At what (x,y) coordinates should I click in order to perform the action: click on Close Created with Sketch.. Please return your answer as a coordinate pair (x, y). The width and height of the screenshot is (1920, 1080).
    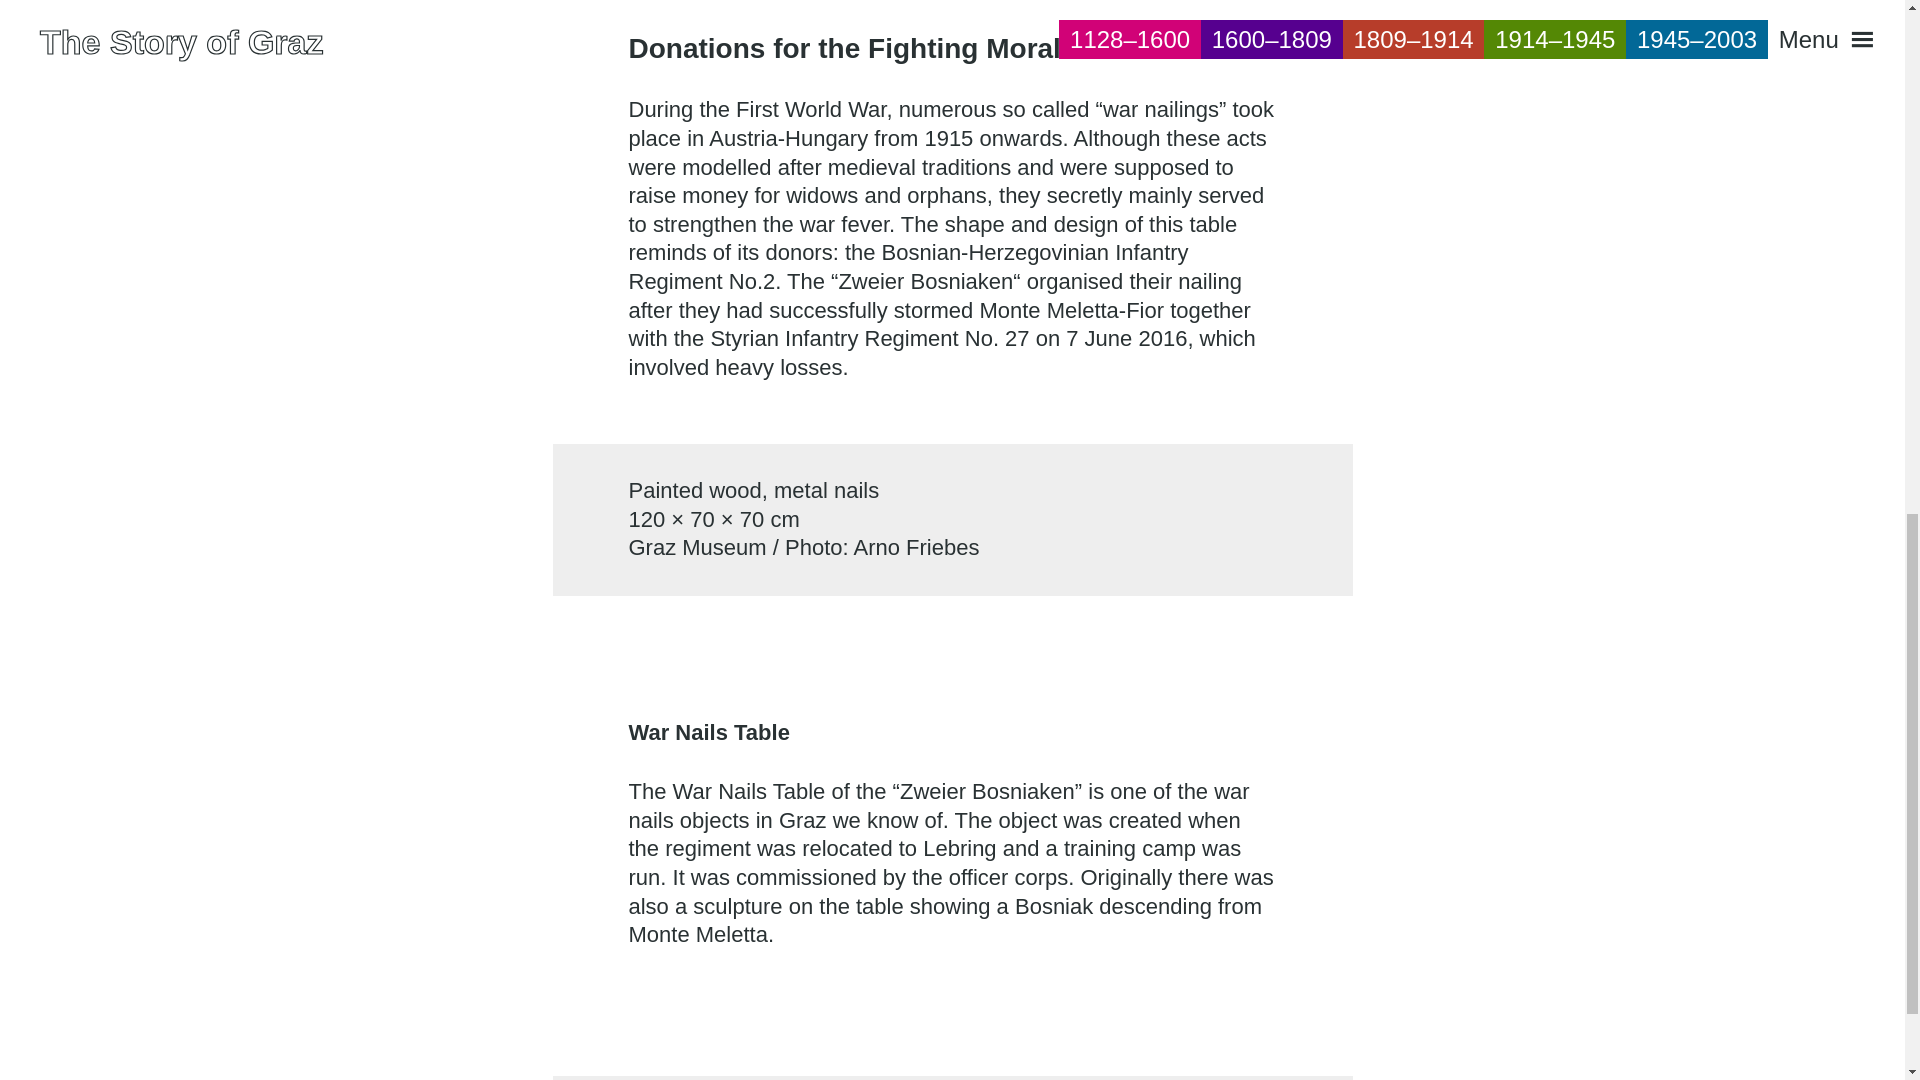
    Looking at the image, I should click on (1810, 148).